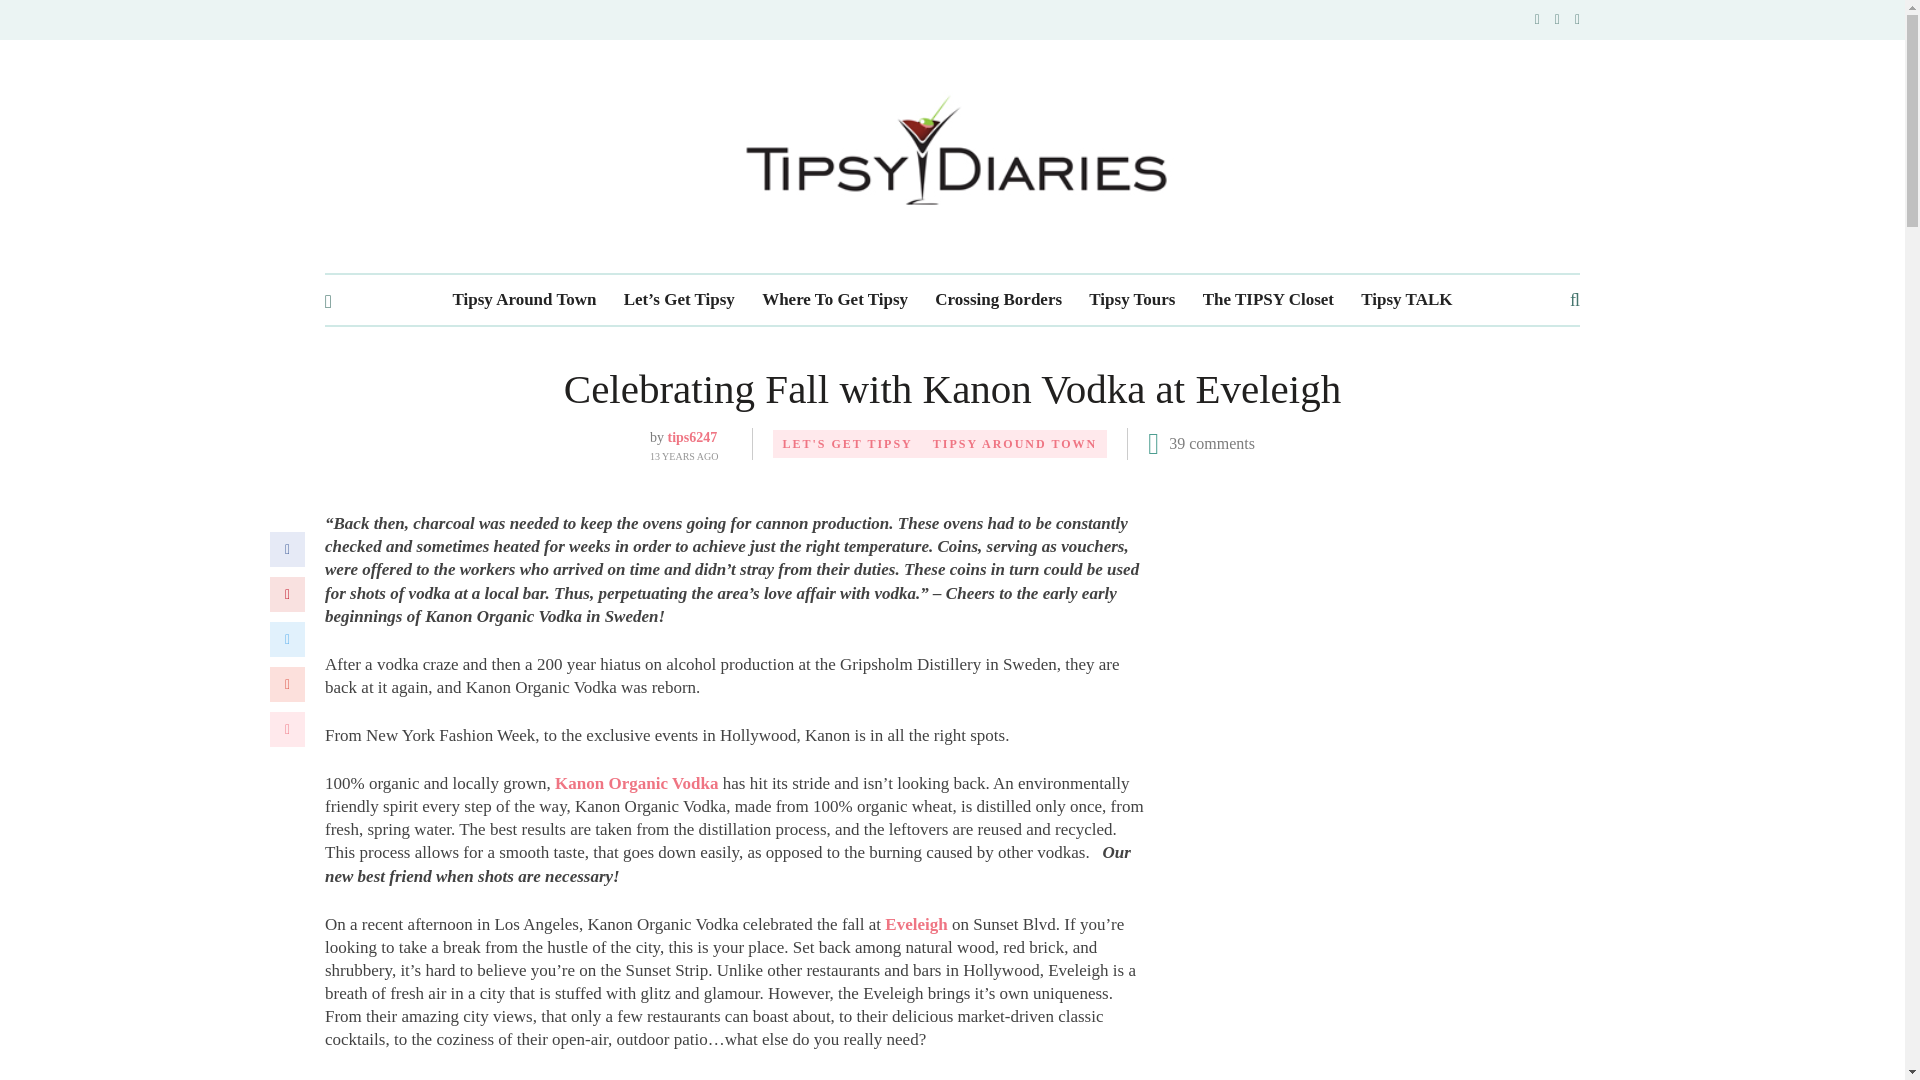  I want to click on Tipsy Tours, so click(1132, 300).